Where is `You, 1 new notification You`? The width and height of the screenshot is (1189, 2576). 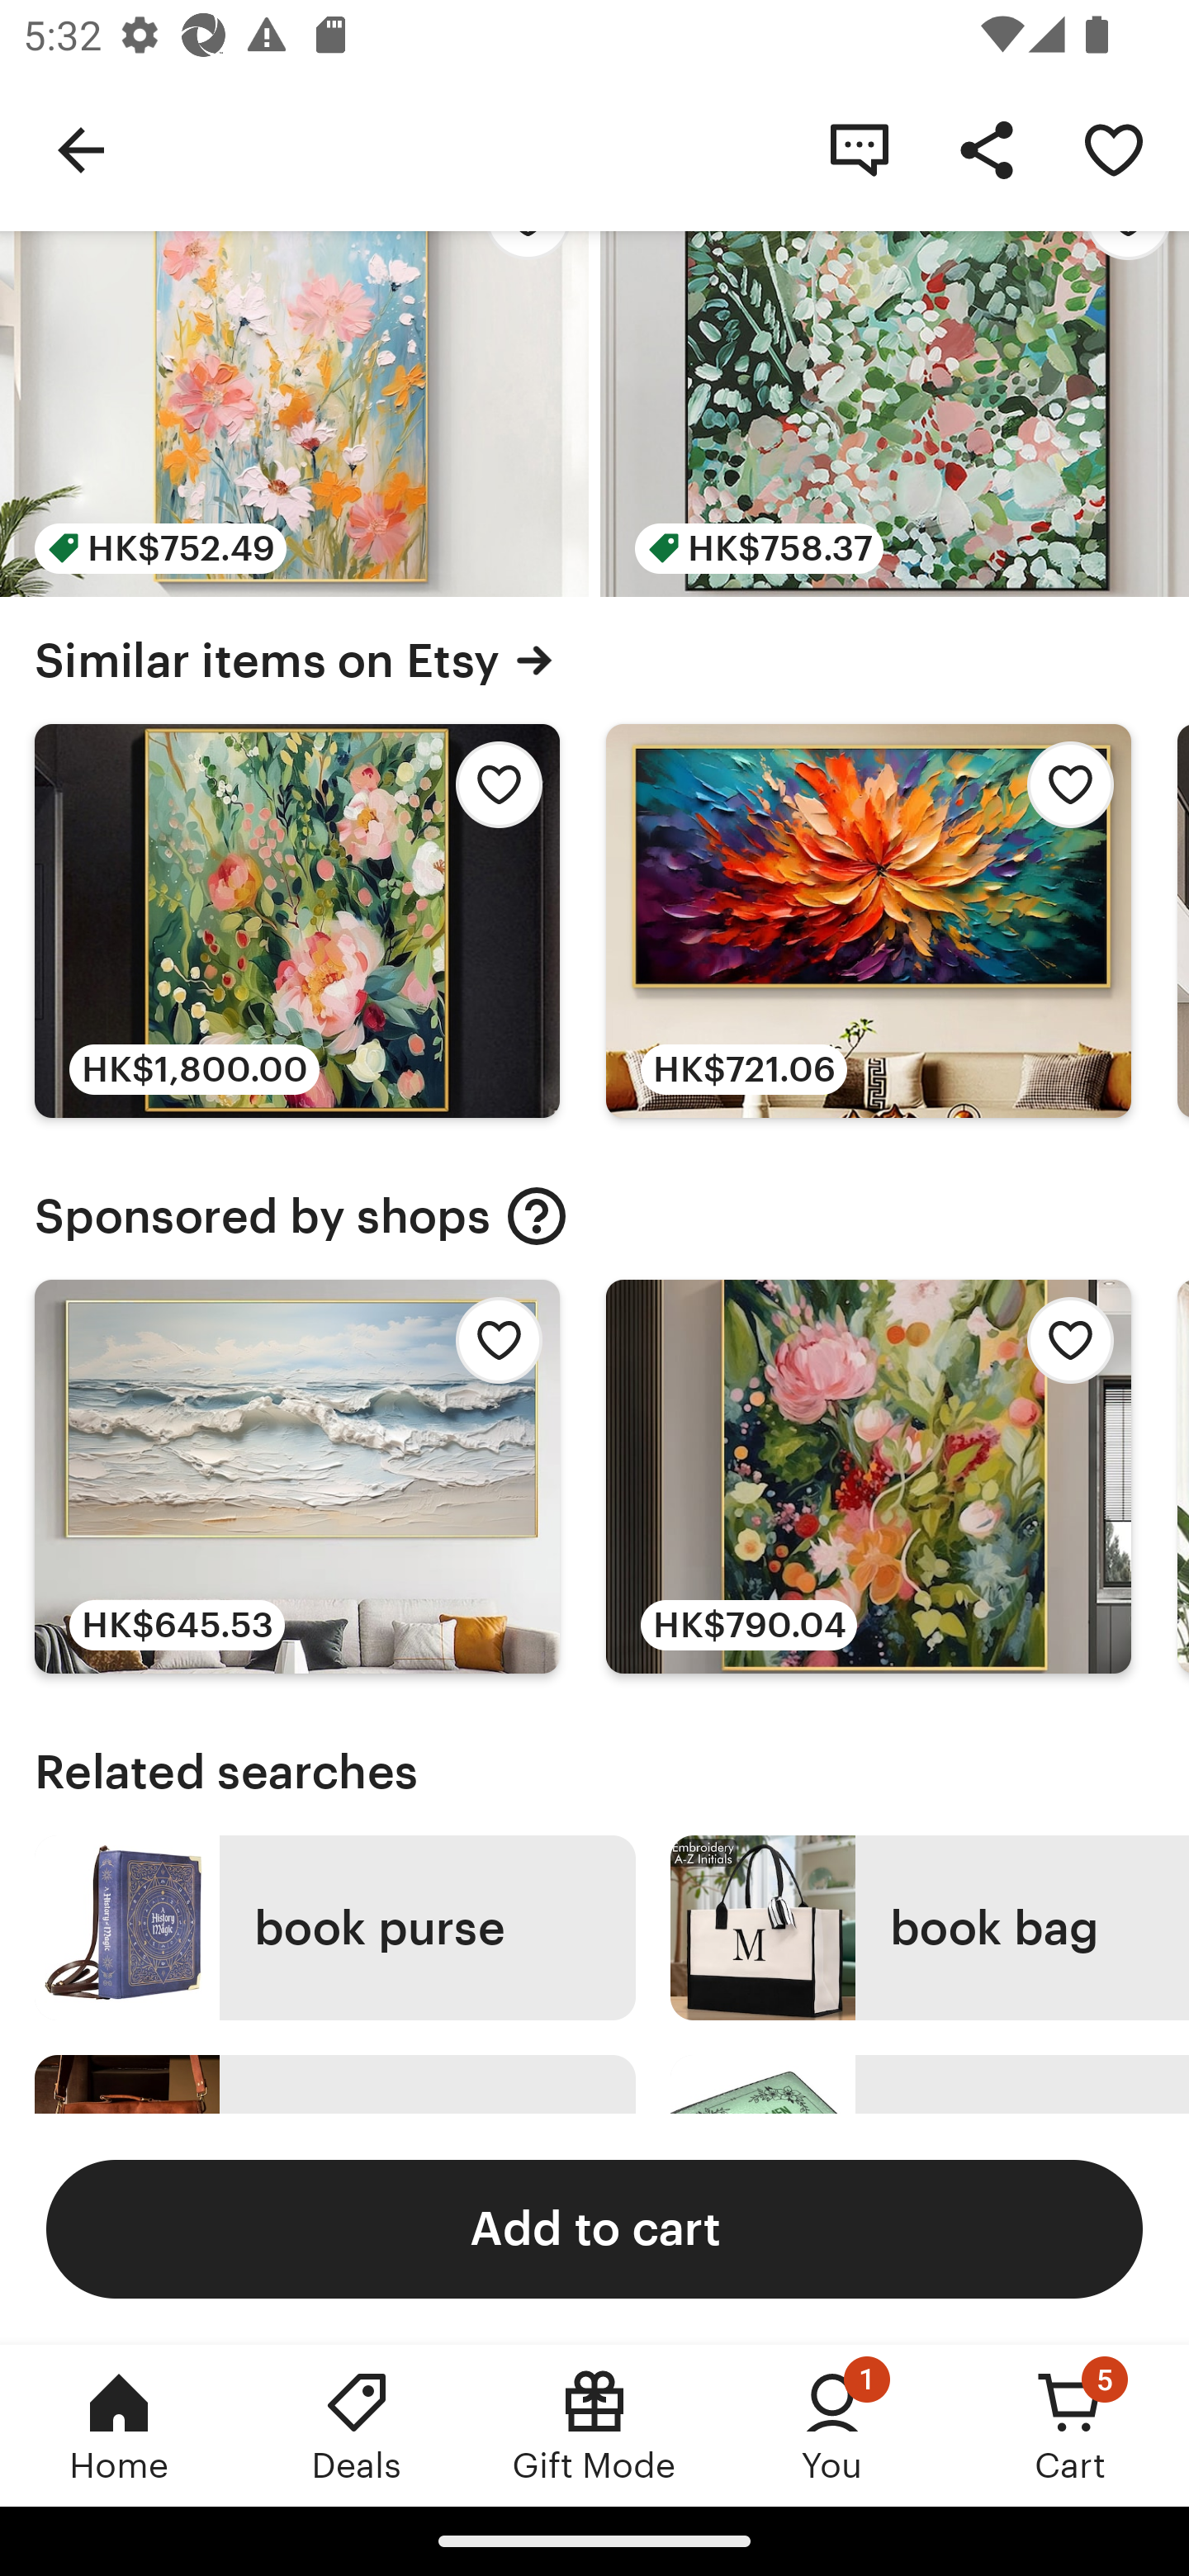
You, 1 new notification You is located at coordinates (832, 2425).